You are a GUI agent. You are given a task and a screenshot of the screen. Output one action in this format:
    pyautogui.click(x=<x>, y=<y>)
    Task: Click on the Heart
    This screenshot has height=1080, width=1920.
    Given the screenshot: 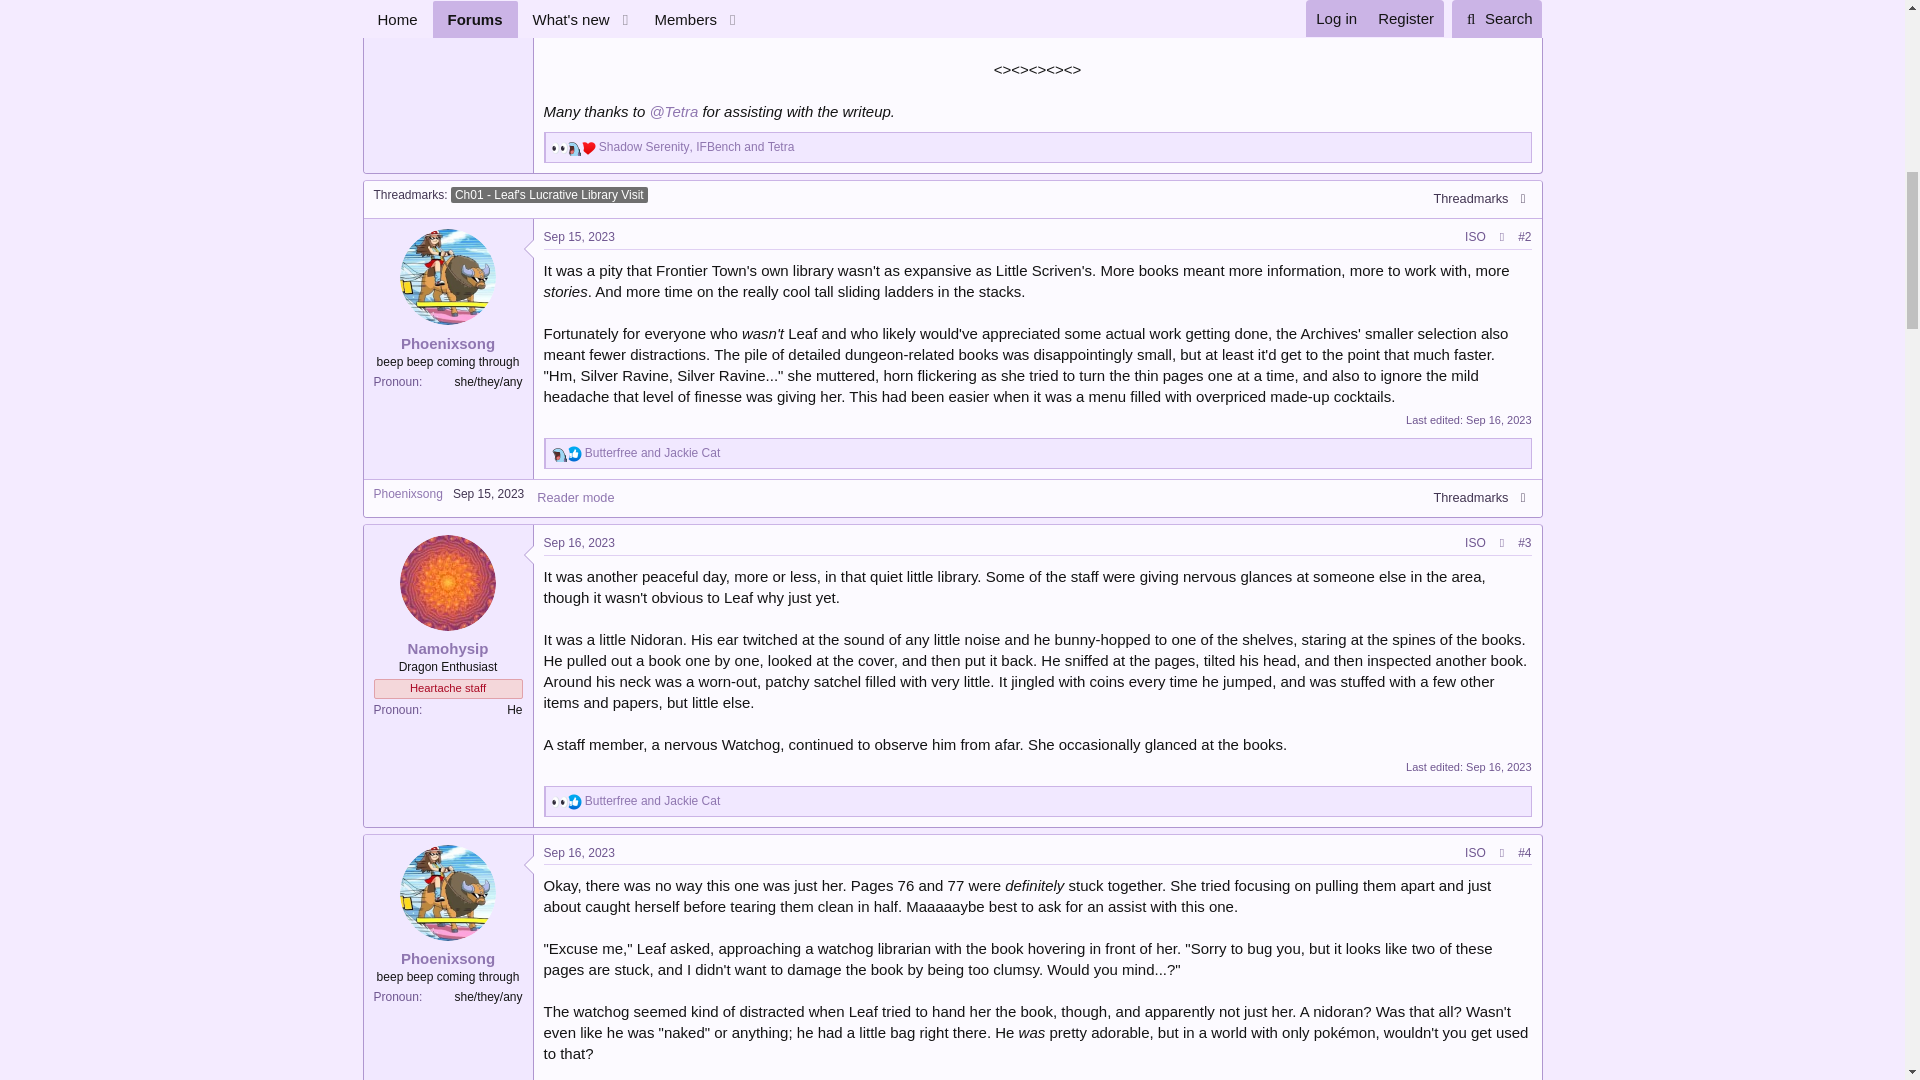 What is the action you would take?
    pyautogui.click(x=587, y=148)
    